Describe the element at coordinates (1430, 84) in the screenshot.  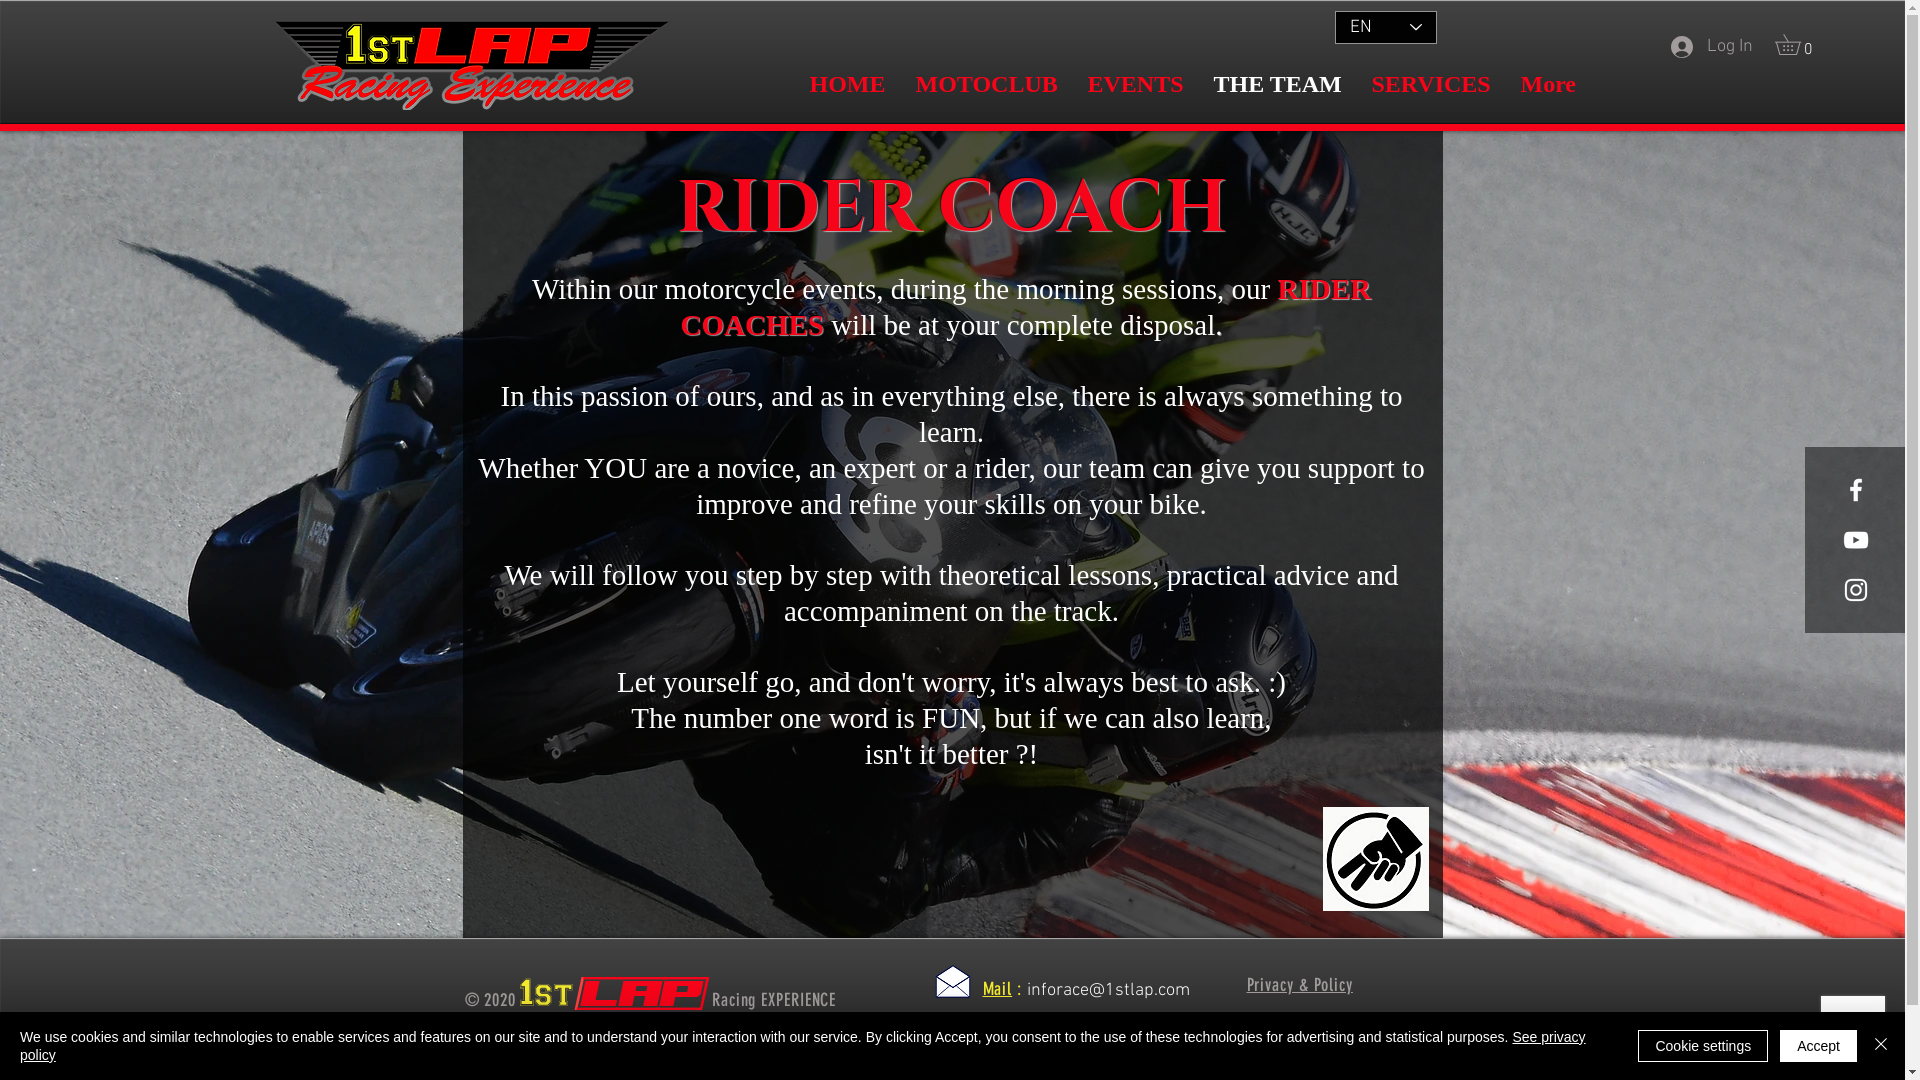
I see `SERVICES` at that location.